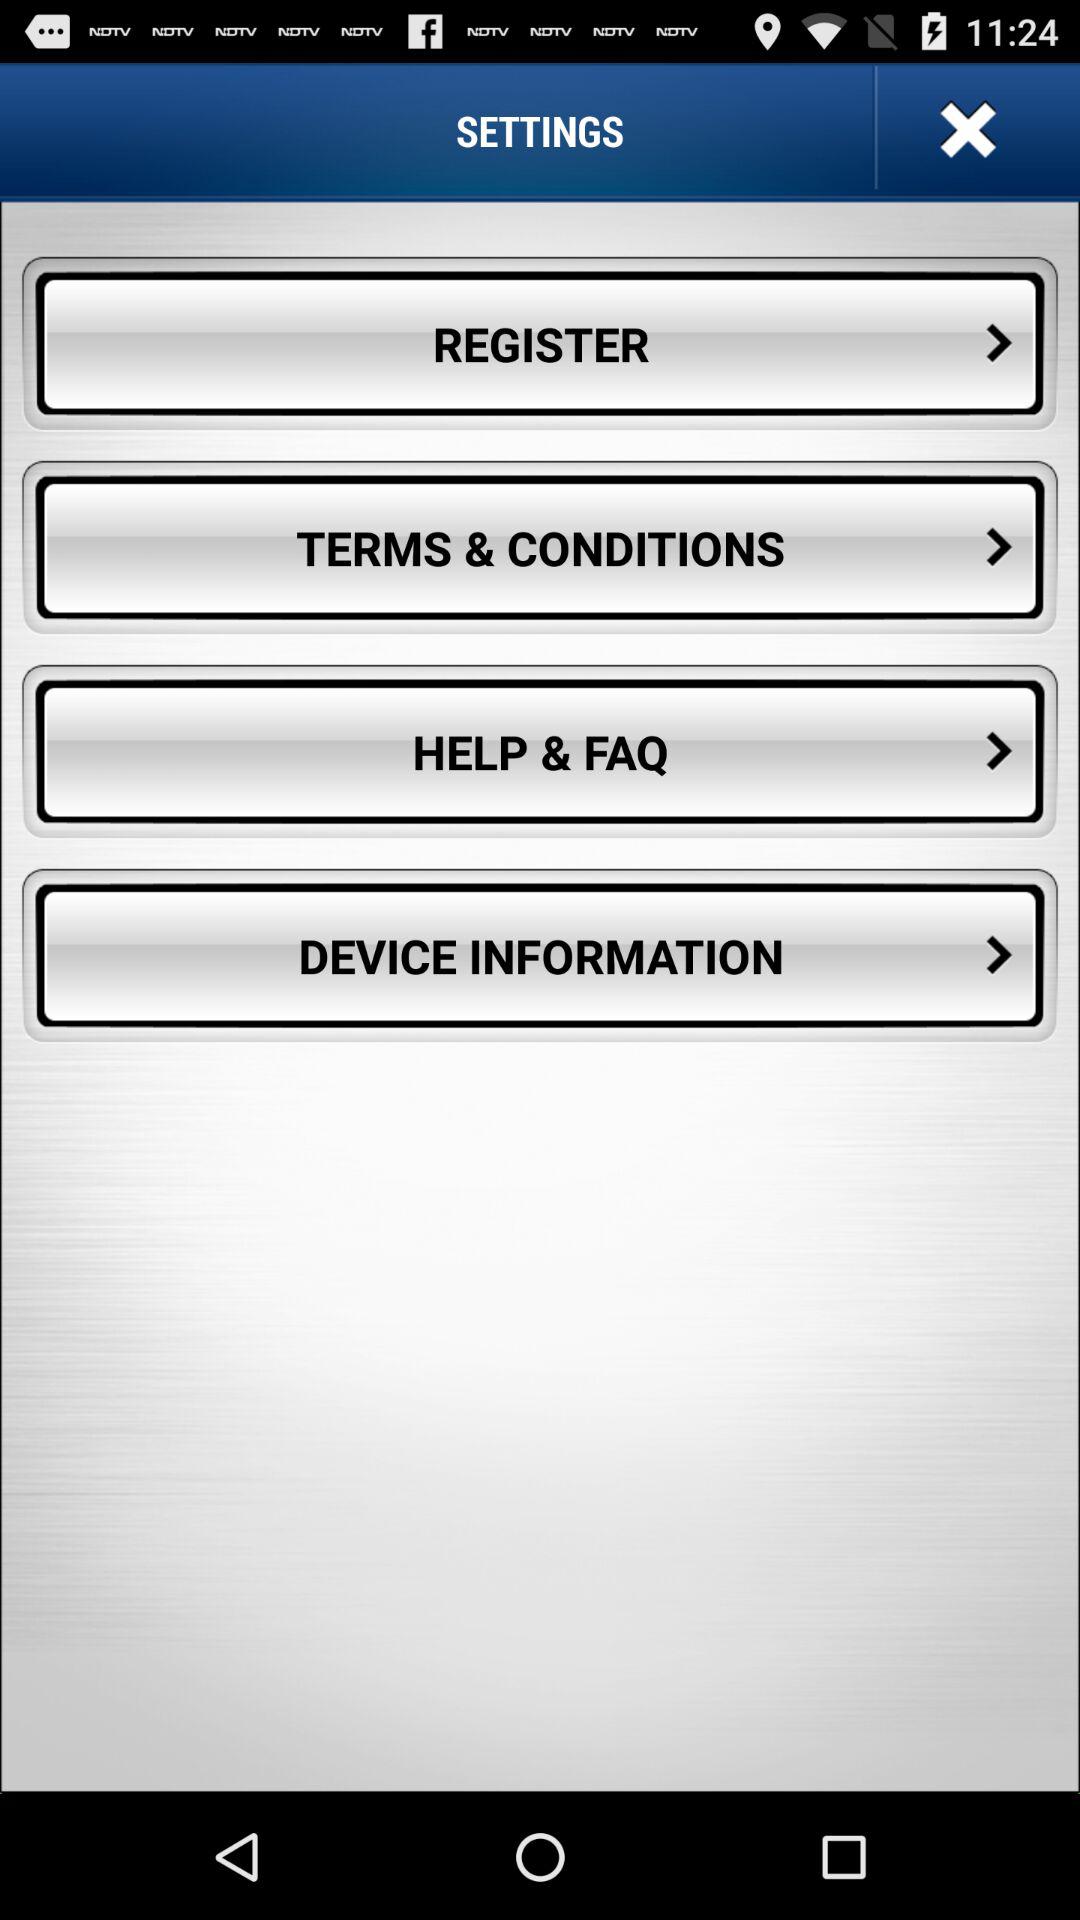 The height and width of the screenshot is (1920, 1080). What do you see at coordinates (540, 956) in the screenshot?
I see `jump to the device information icon` at bounding box center [540, 956].